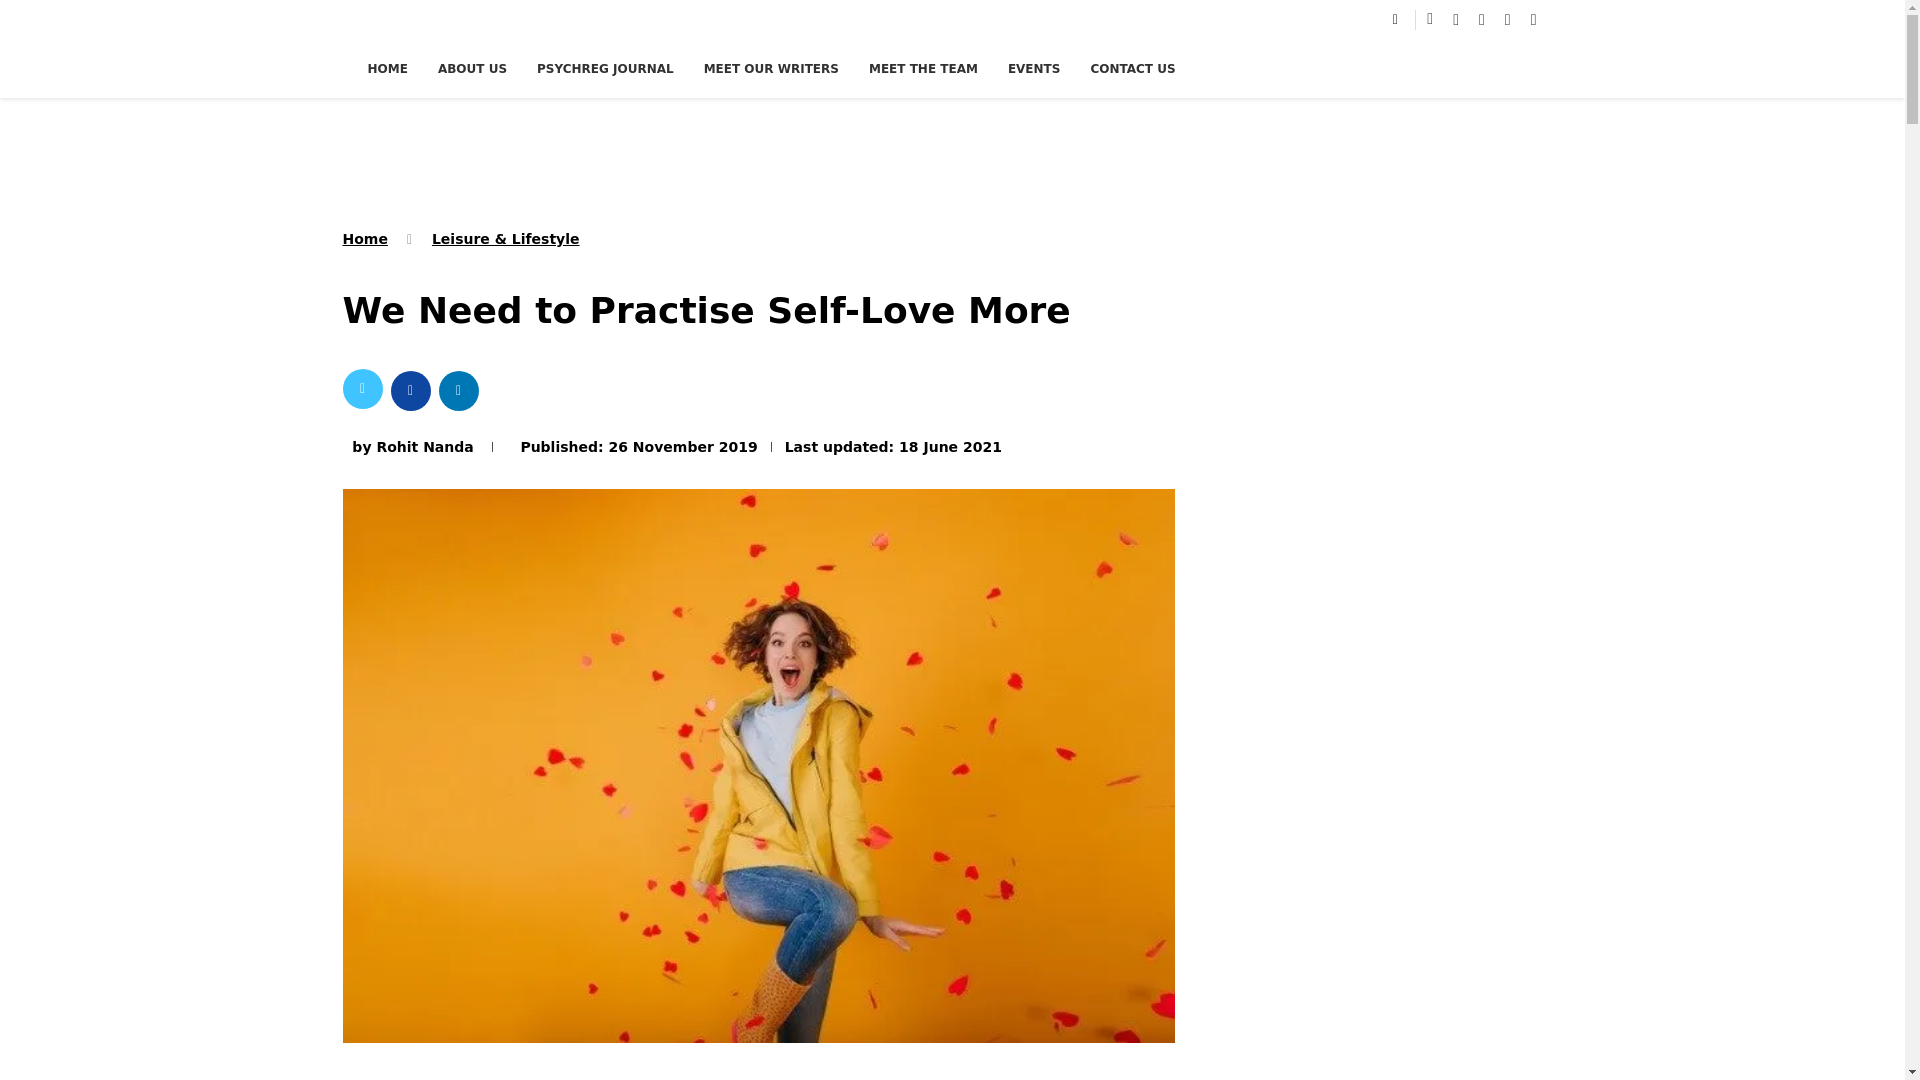  What do you see at coordinates (772, 68) in the screenshot?
I see `MEET OUR WRITERS` at bounding box center [772, 68].